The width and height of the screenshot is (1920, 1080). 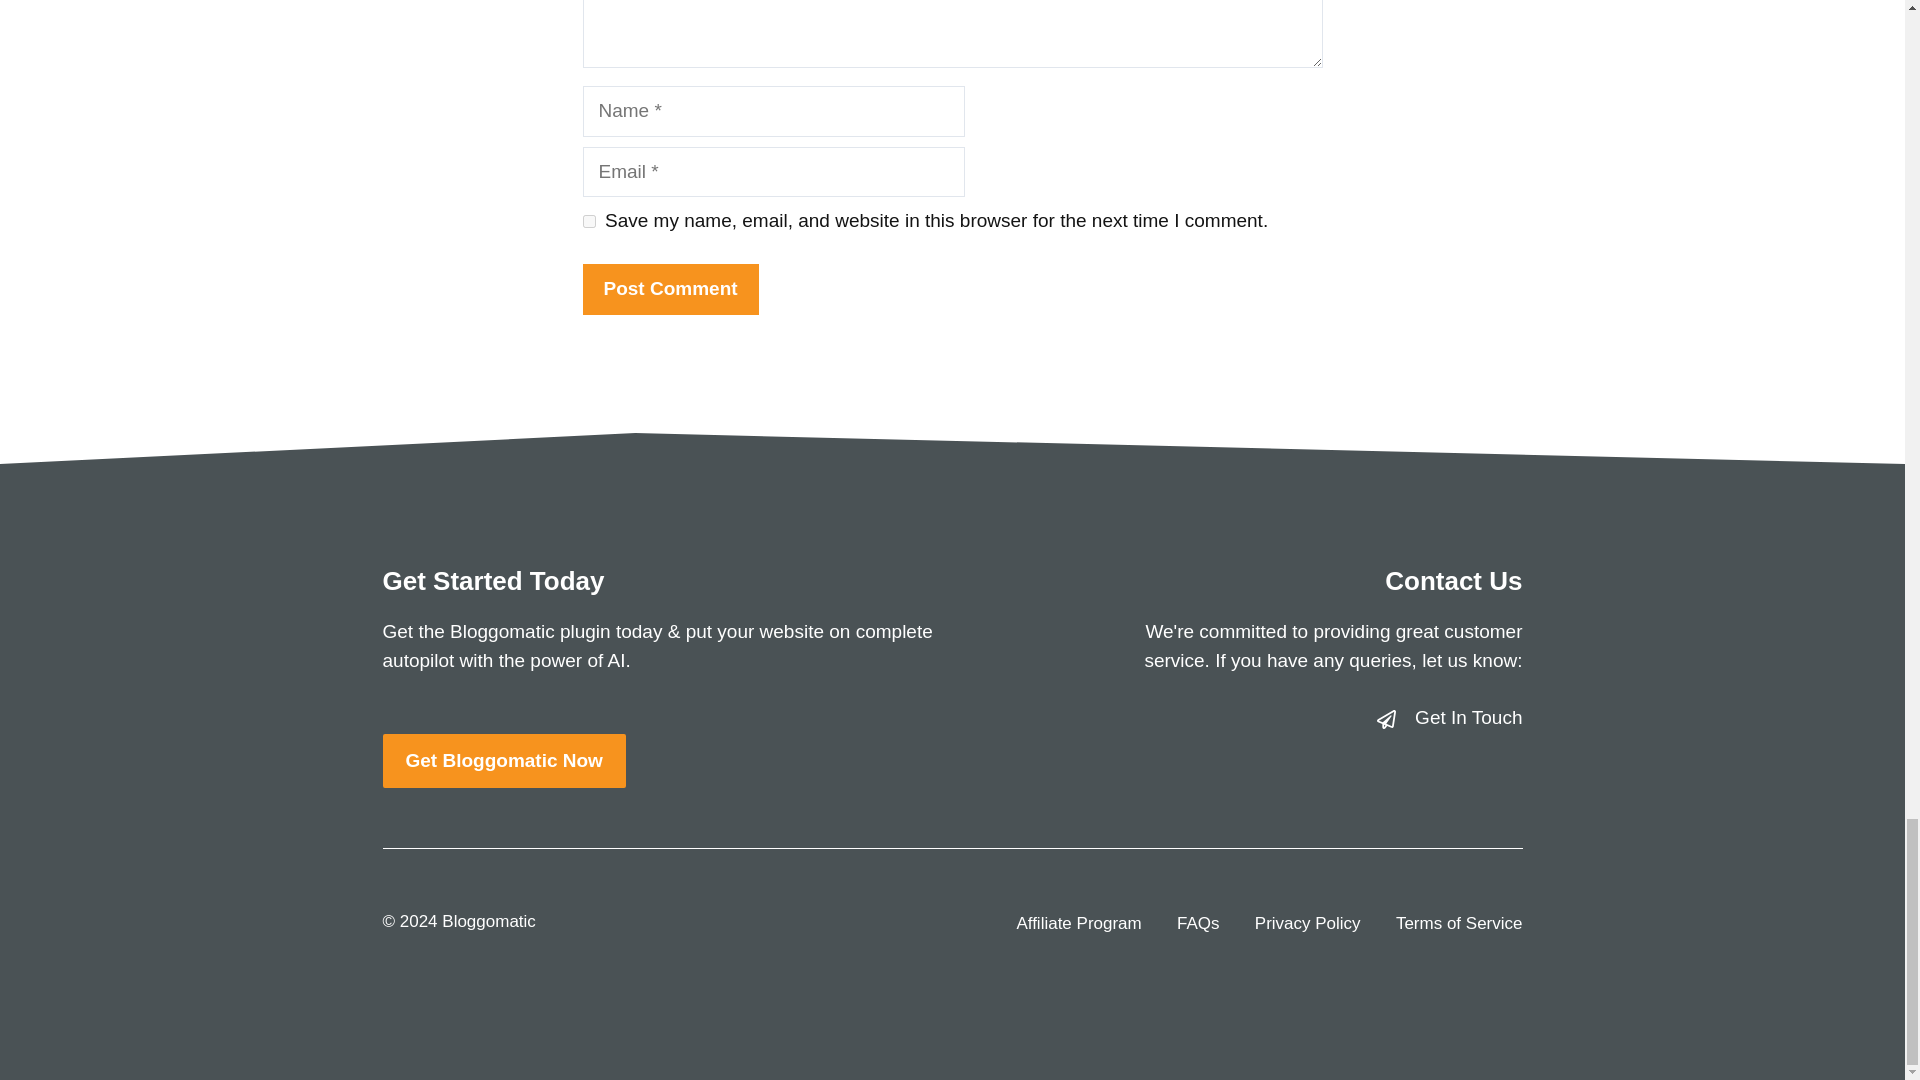 I want to click on FAQs, so click(x=1198, y=924).